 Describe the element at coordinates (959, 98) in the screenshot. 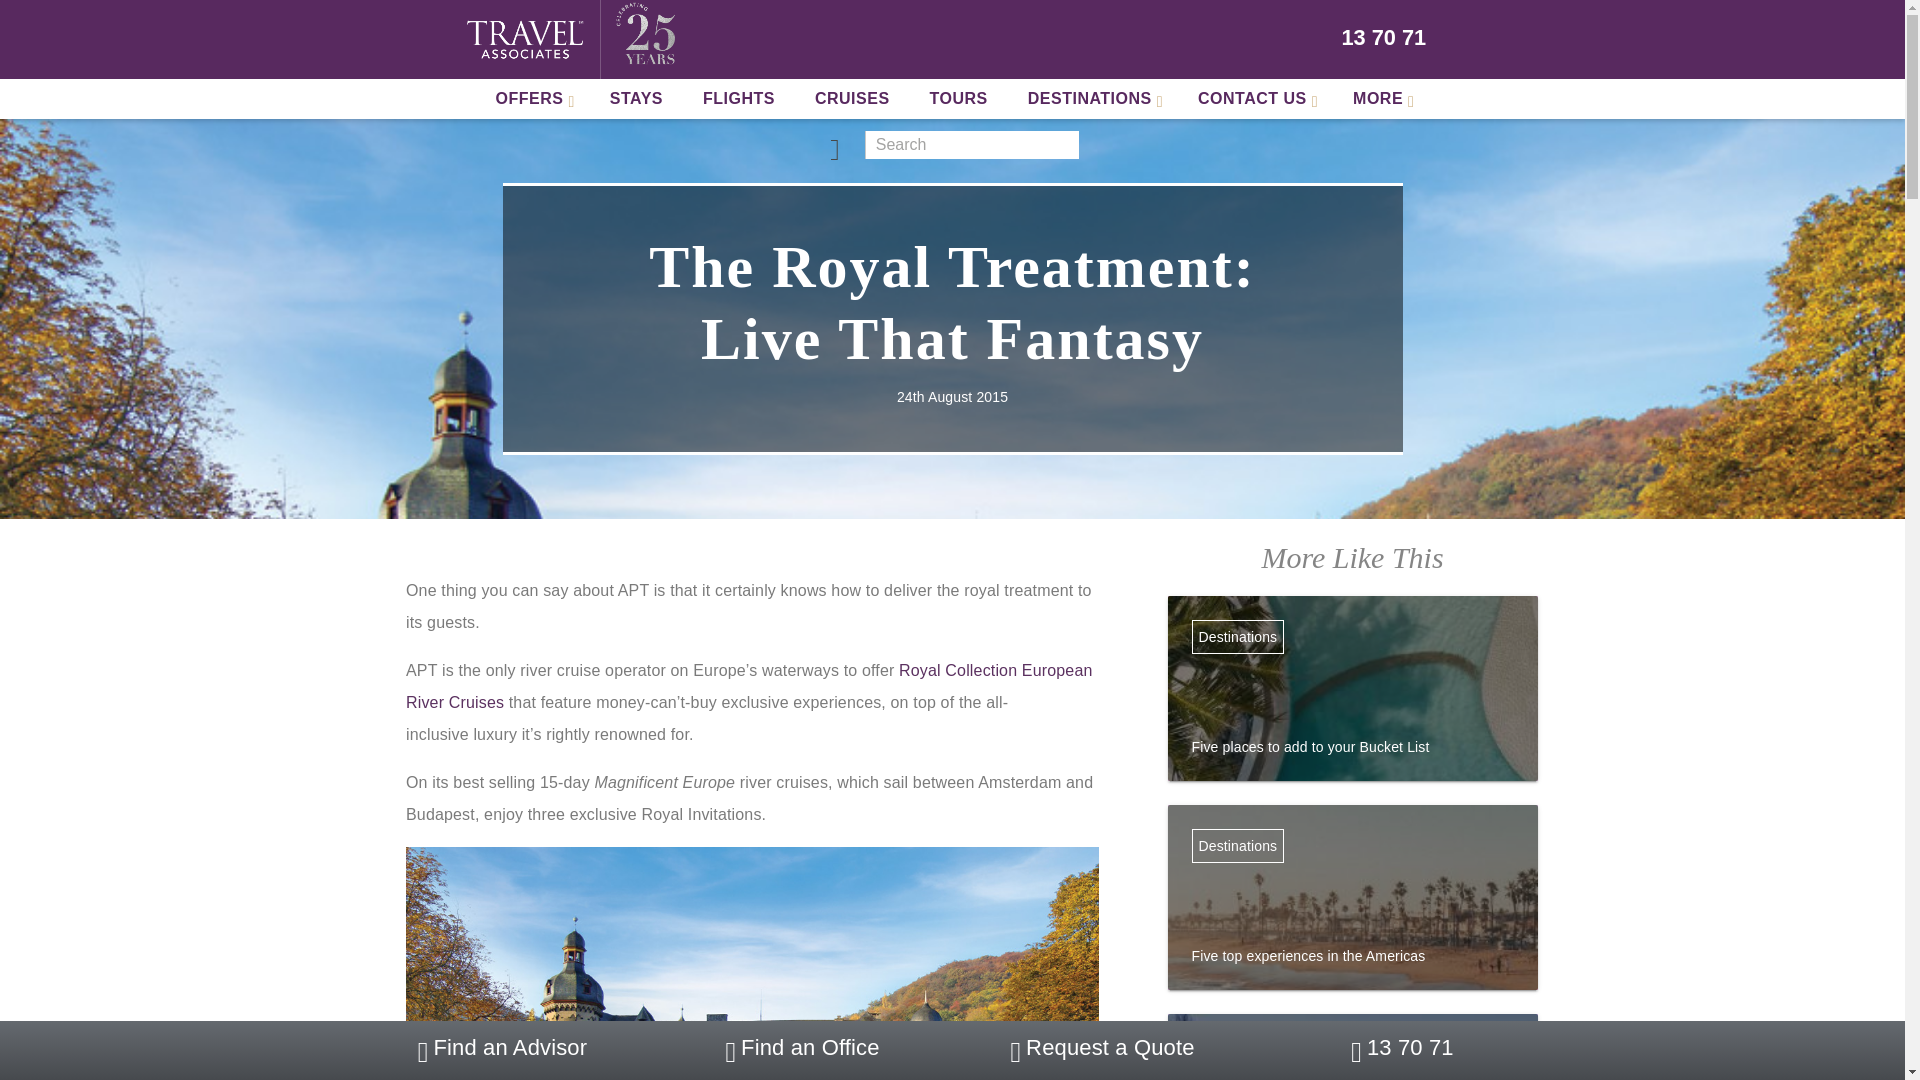

I see `TOURS` at that location.